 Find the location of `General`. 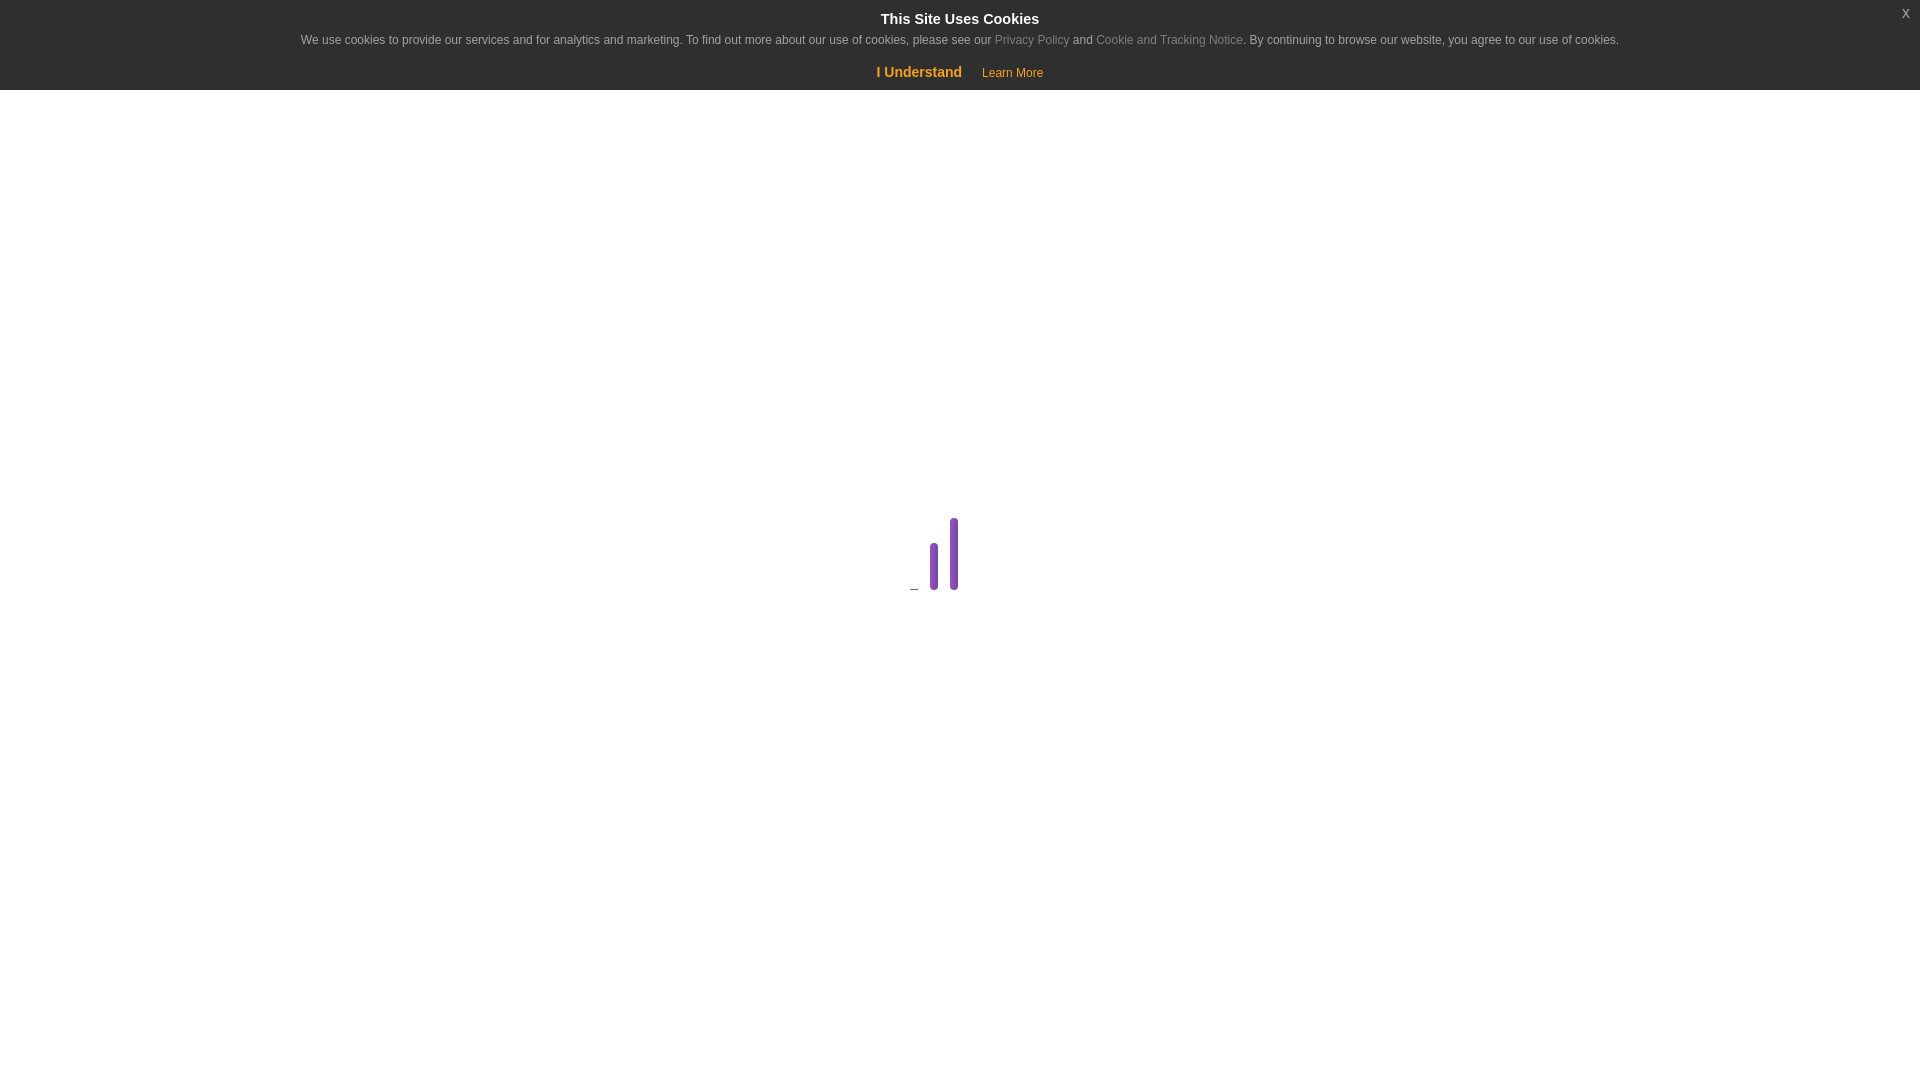

General is located at coordinates (371, 893).